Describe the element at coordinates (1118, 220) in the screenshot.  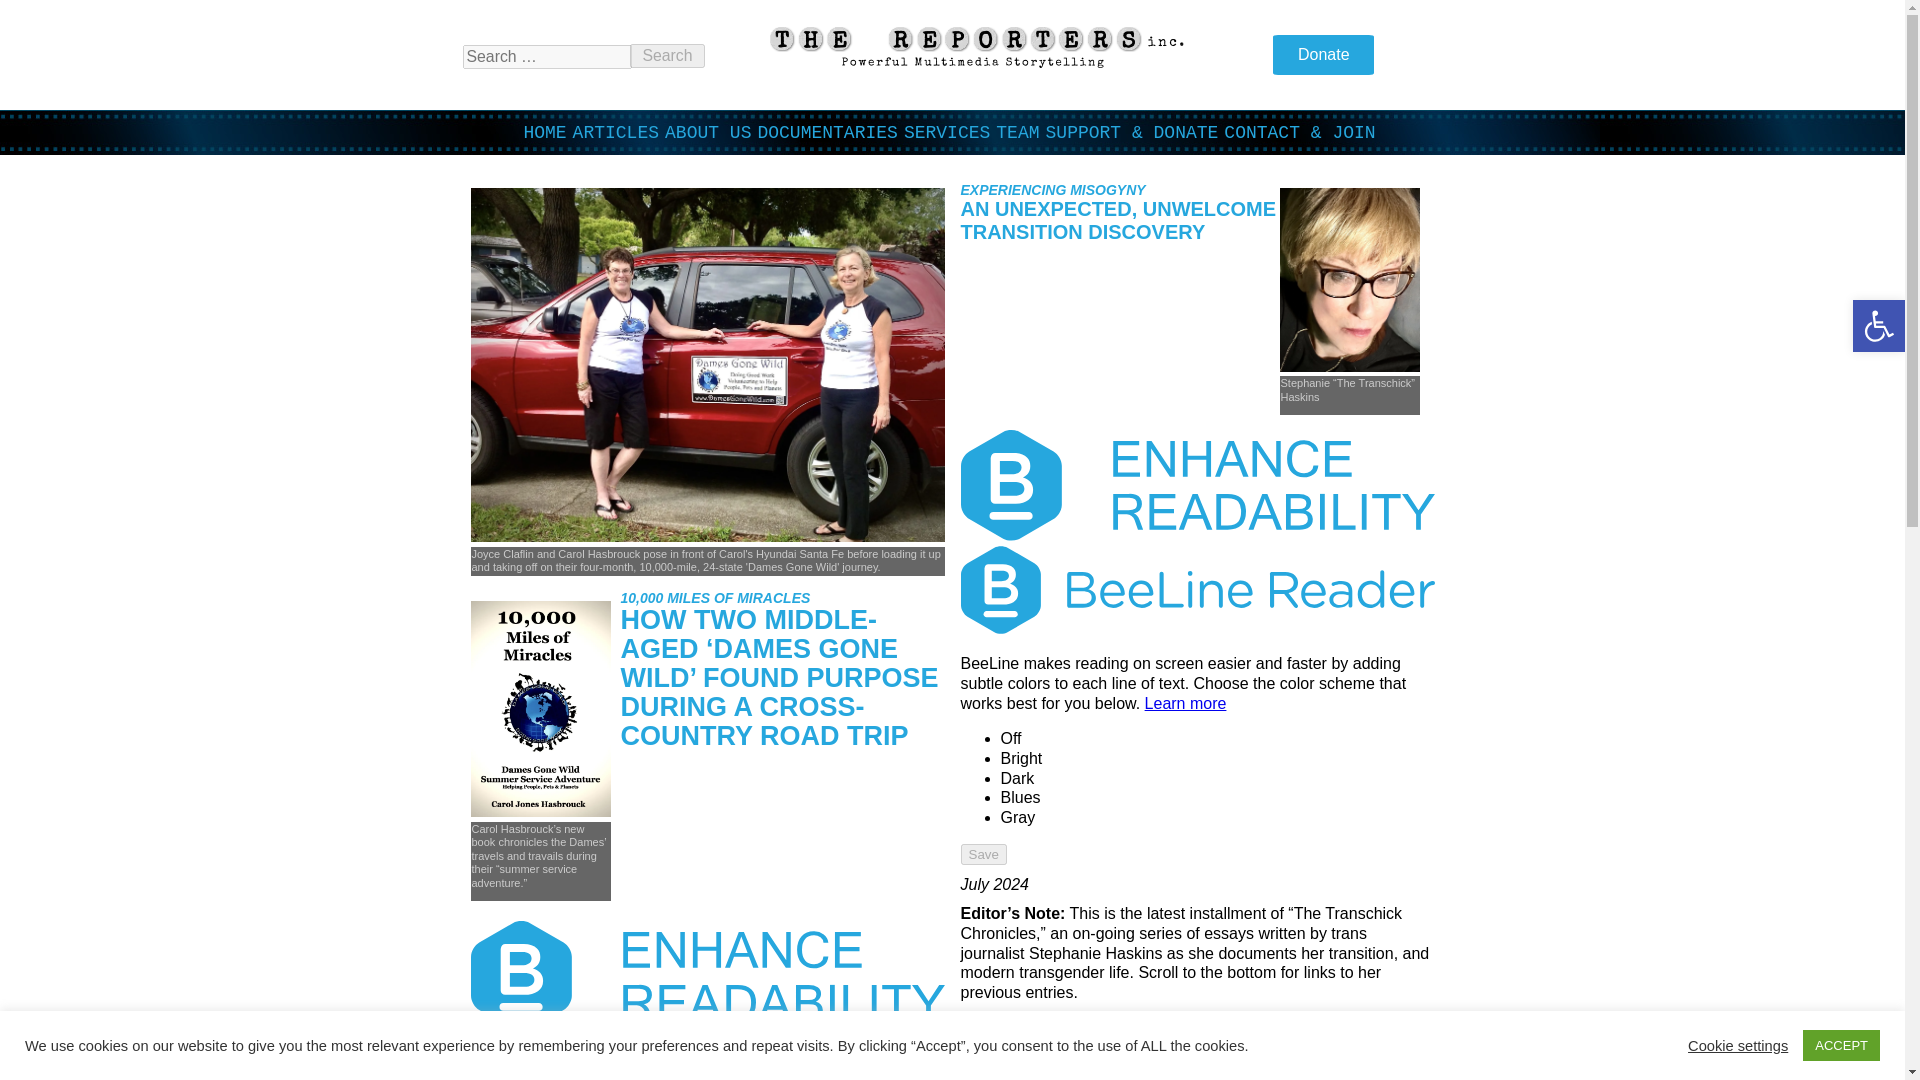
I see `AN UNEXPECTED, UNWELCOME TRANSITION DISCOVERY` at that location.